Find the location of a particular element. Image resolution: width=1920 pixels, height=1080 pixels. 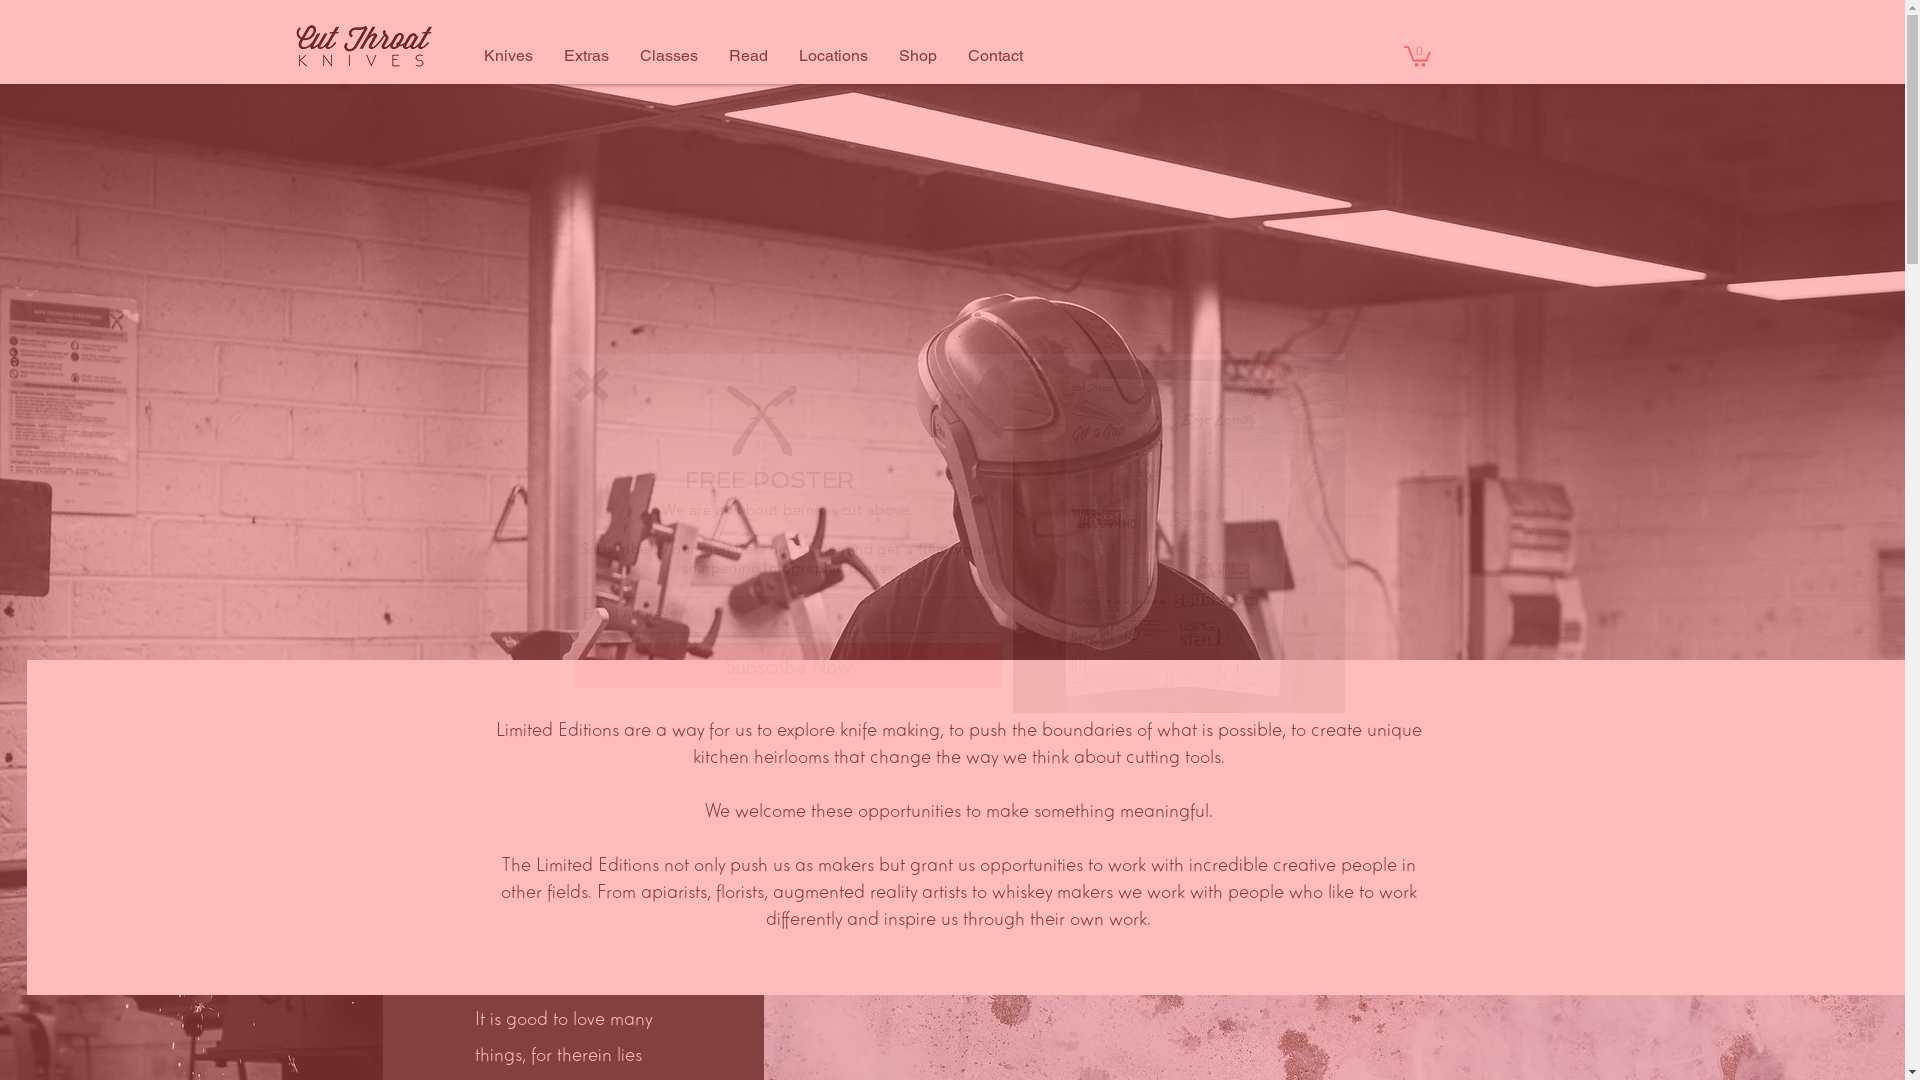

Back to site is located at coordinates (592, 384).